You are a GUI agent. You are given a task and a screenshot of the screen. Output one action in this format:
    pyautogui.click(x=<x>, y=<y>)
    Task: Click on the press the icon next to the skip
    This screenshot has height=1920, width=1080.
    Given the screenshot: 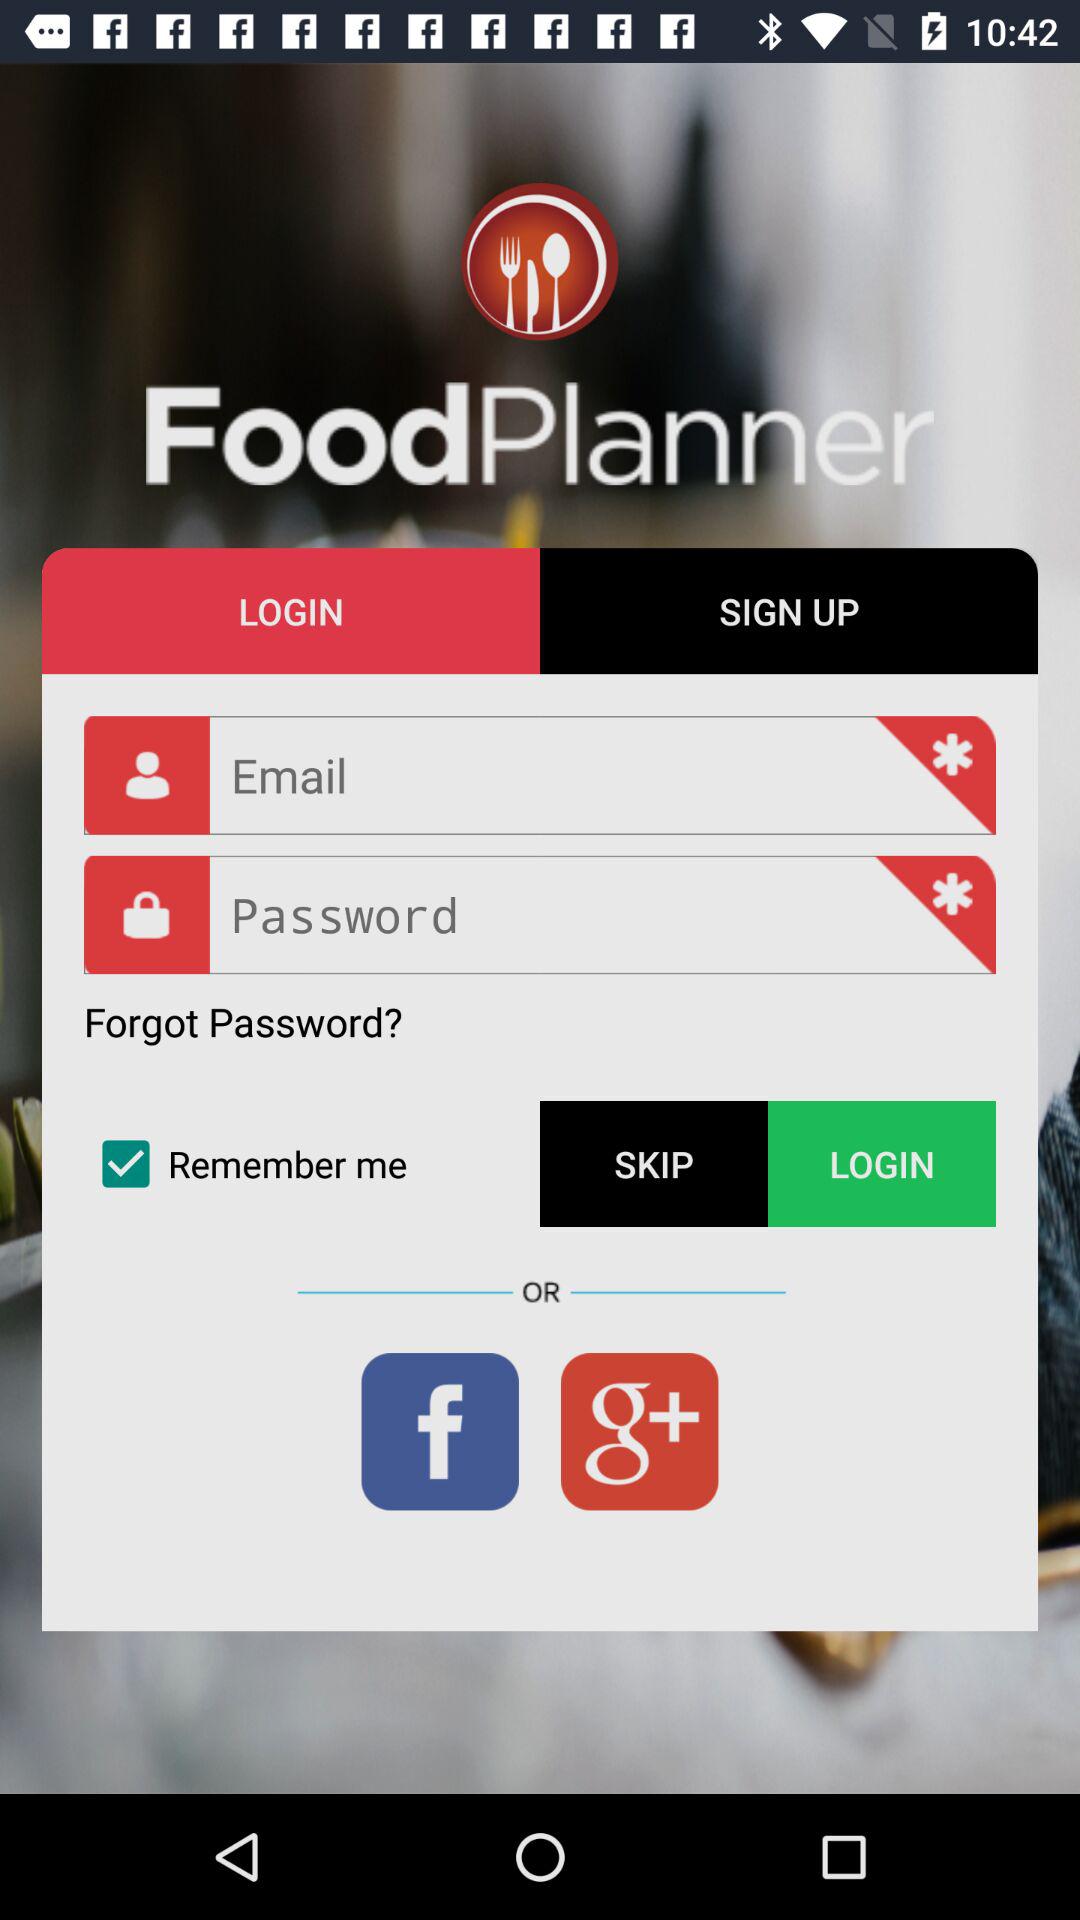 What is the action you would take?
    pyautogui.click(x=312, y=1164)
    